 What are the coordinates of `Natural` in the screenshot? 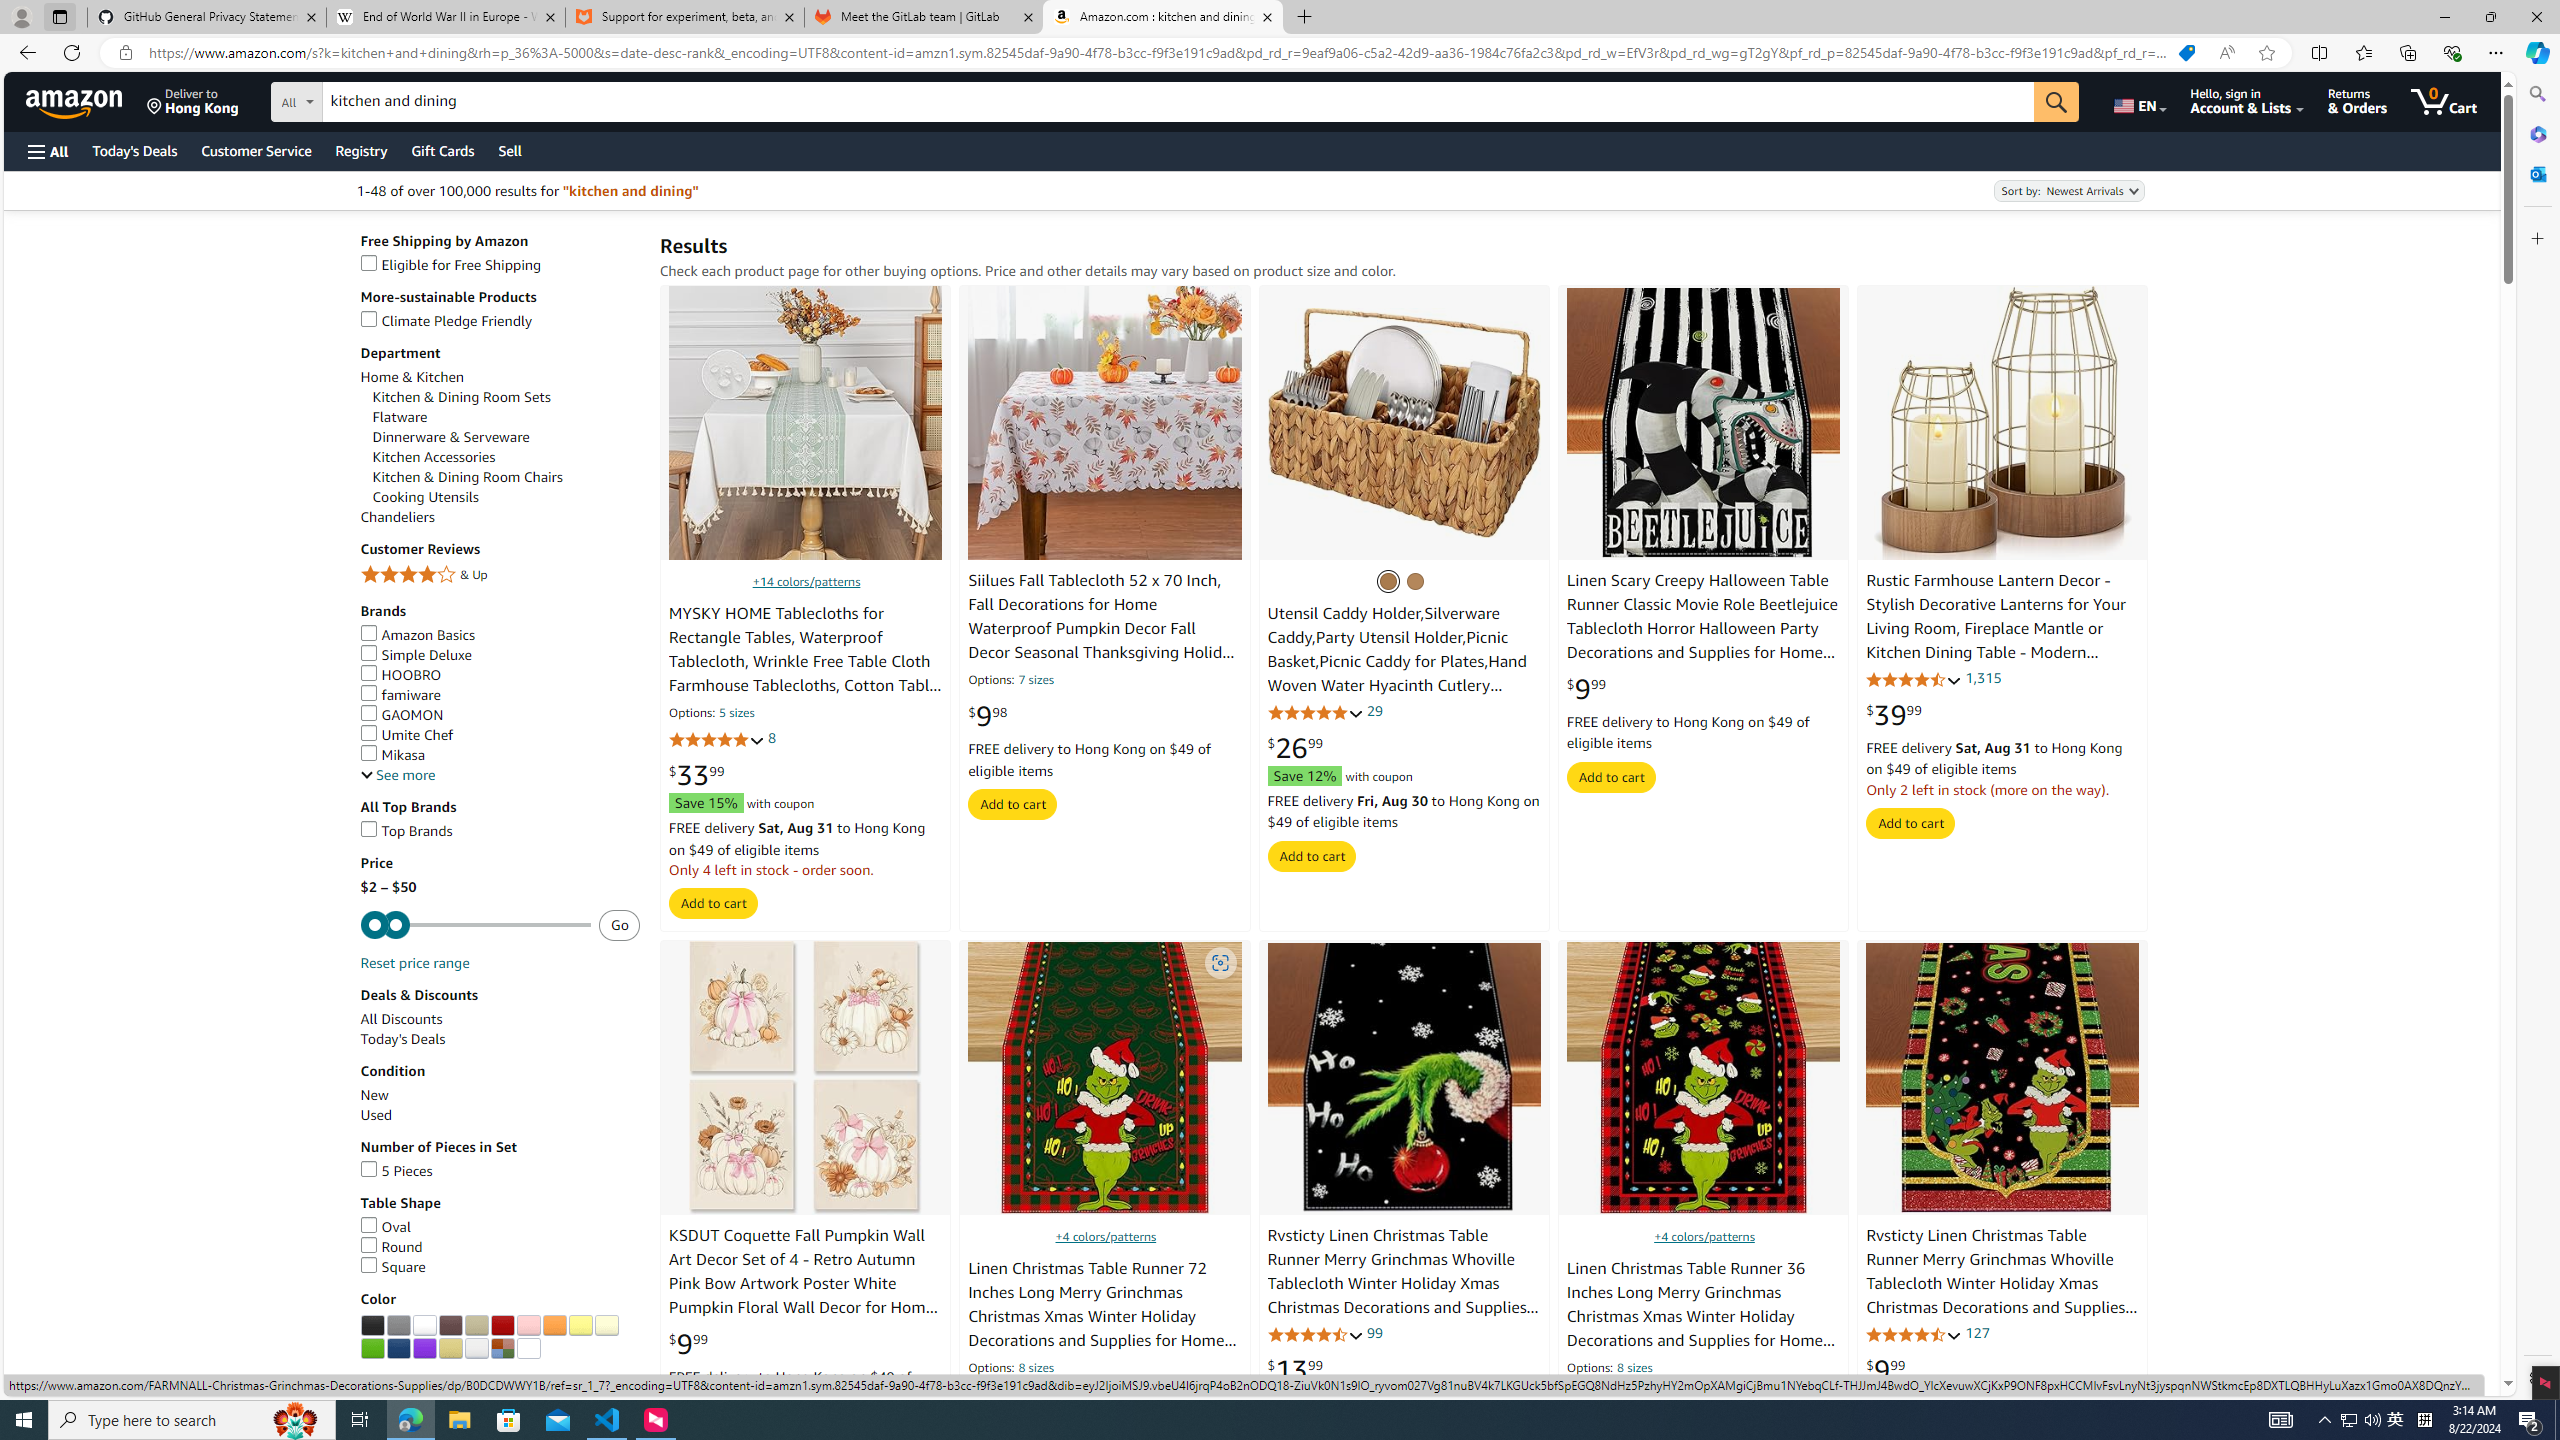 It's located at (1416, 580).